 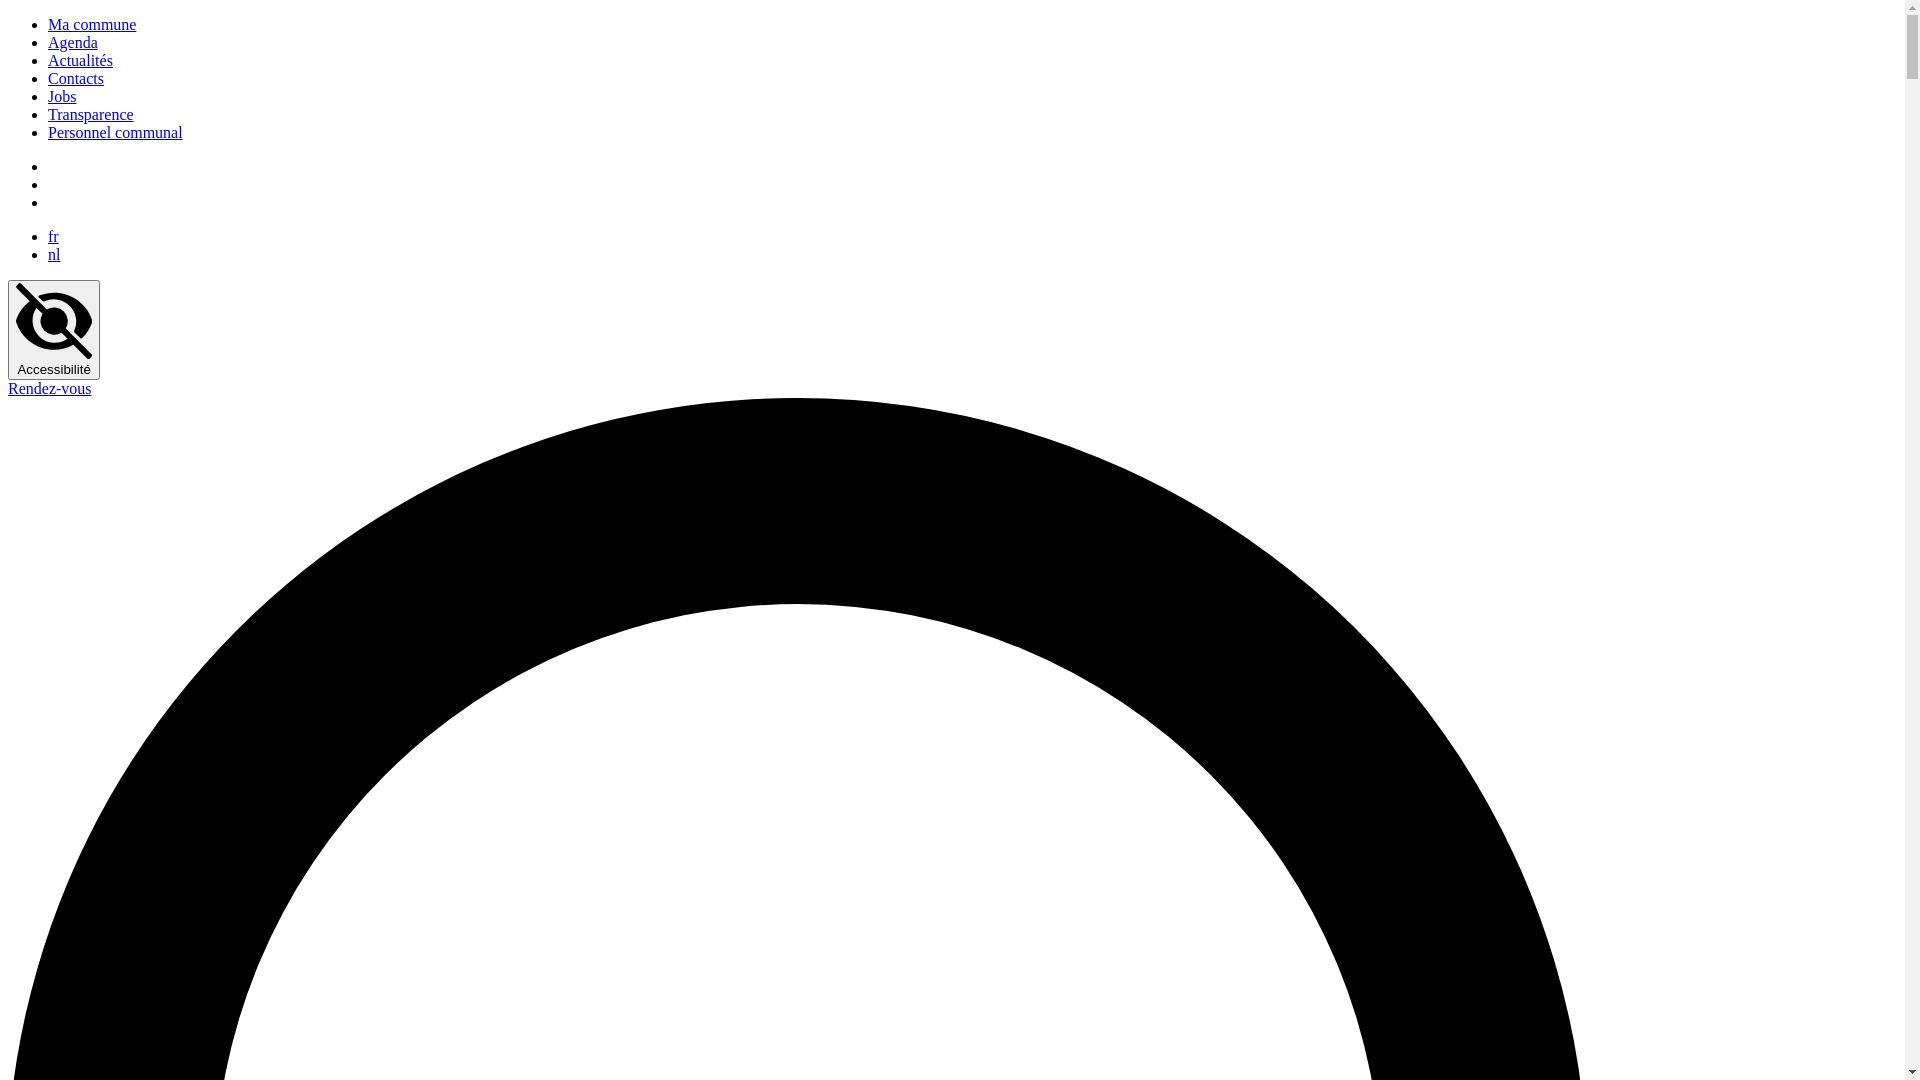 I want to click on Personnel communal, so click(x=116, y=132).